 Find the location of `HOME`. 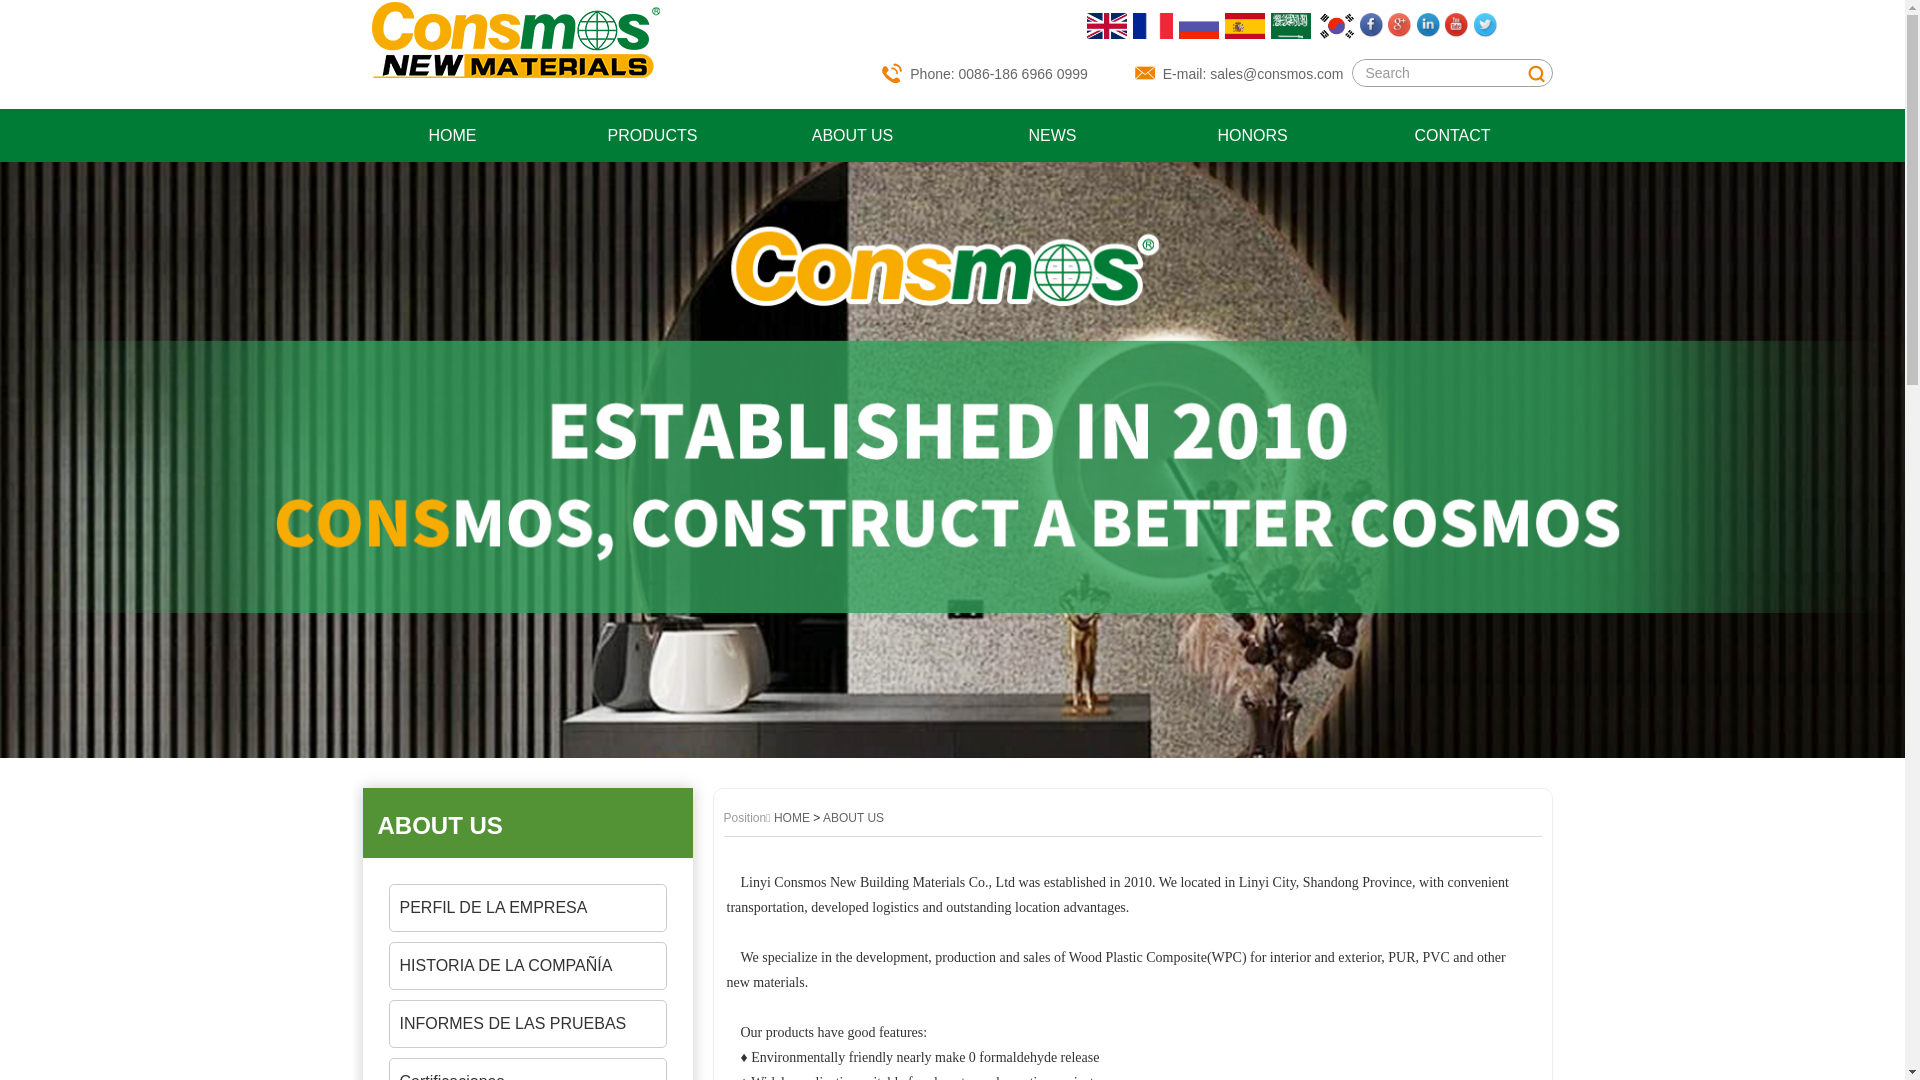

HOME is located at coordinates (792, 818).